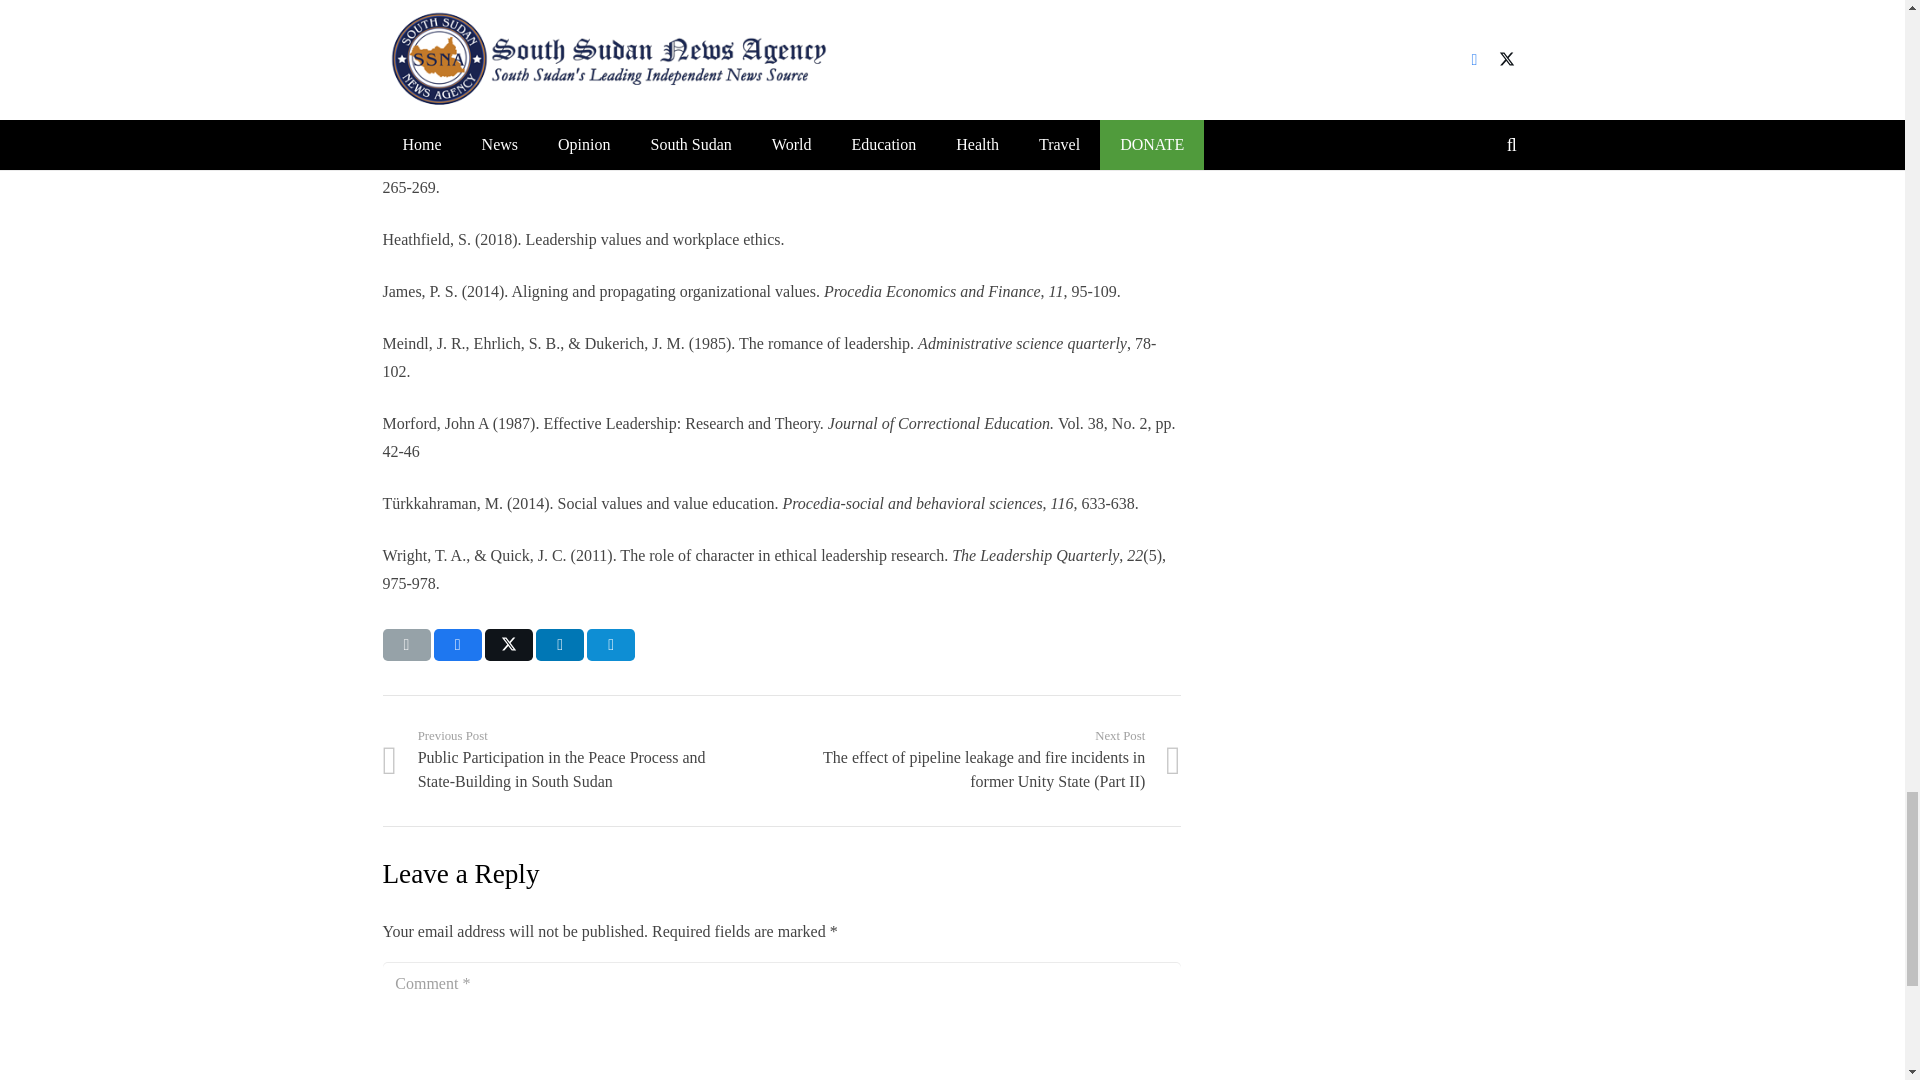  Describe the element at coordinates (611, 644) in the screenshot. I see `Share this` at that location.